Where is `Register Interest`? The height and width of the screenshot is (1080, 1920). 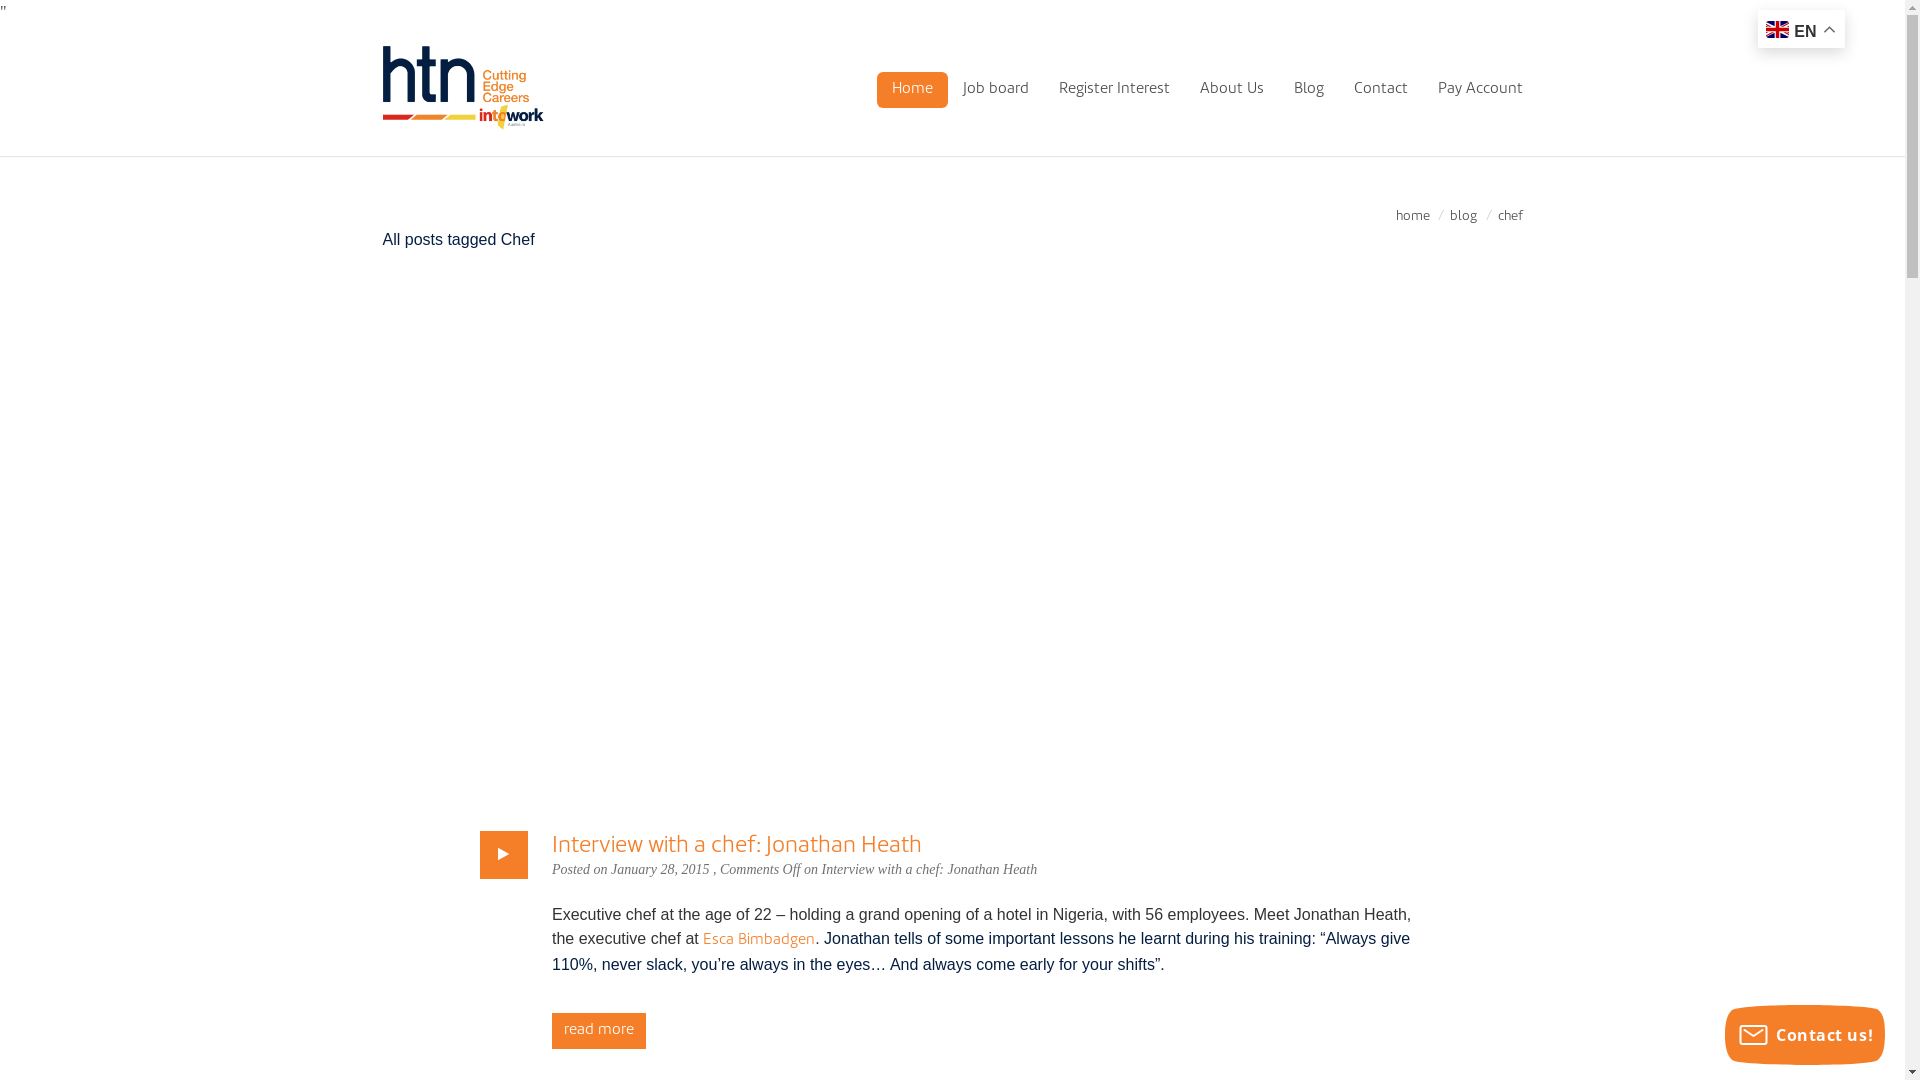 Register Interest is located at coordinates (1114, 90).